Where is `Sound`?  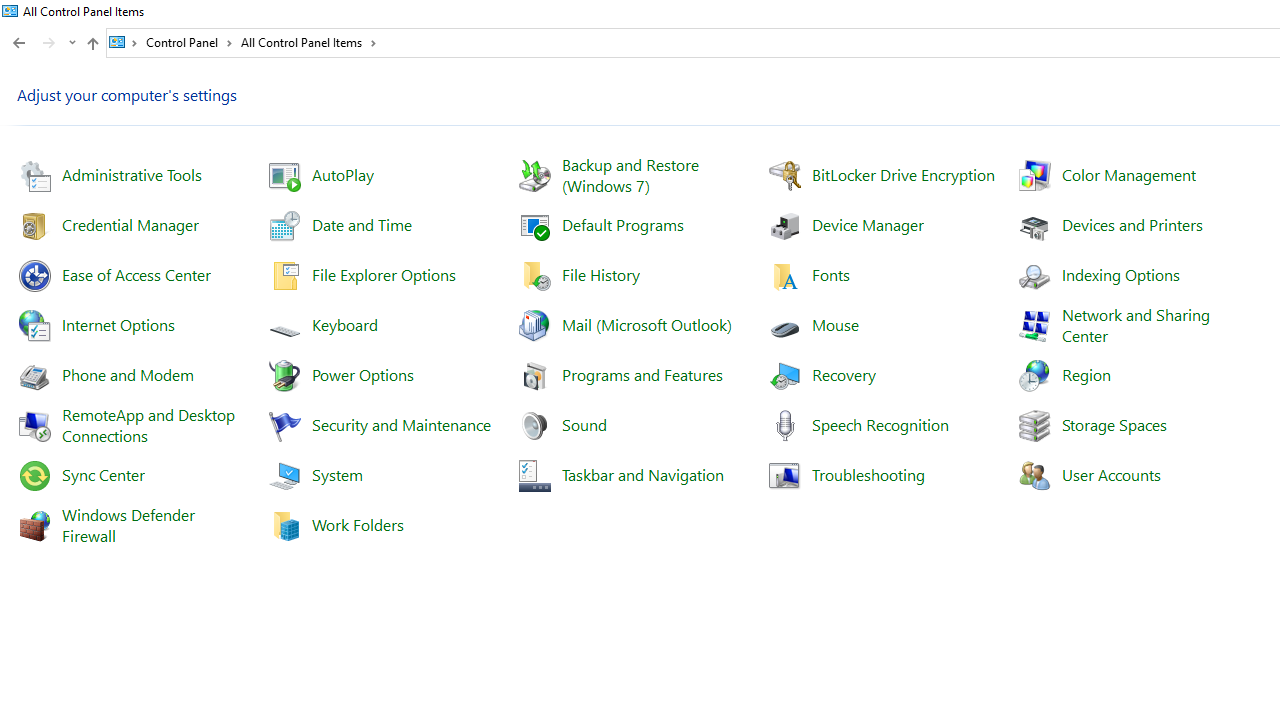
Sound is located at coordinates (584, 424).